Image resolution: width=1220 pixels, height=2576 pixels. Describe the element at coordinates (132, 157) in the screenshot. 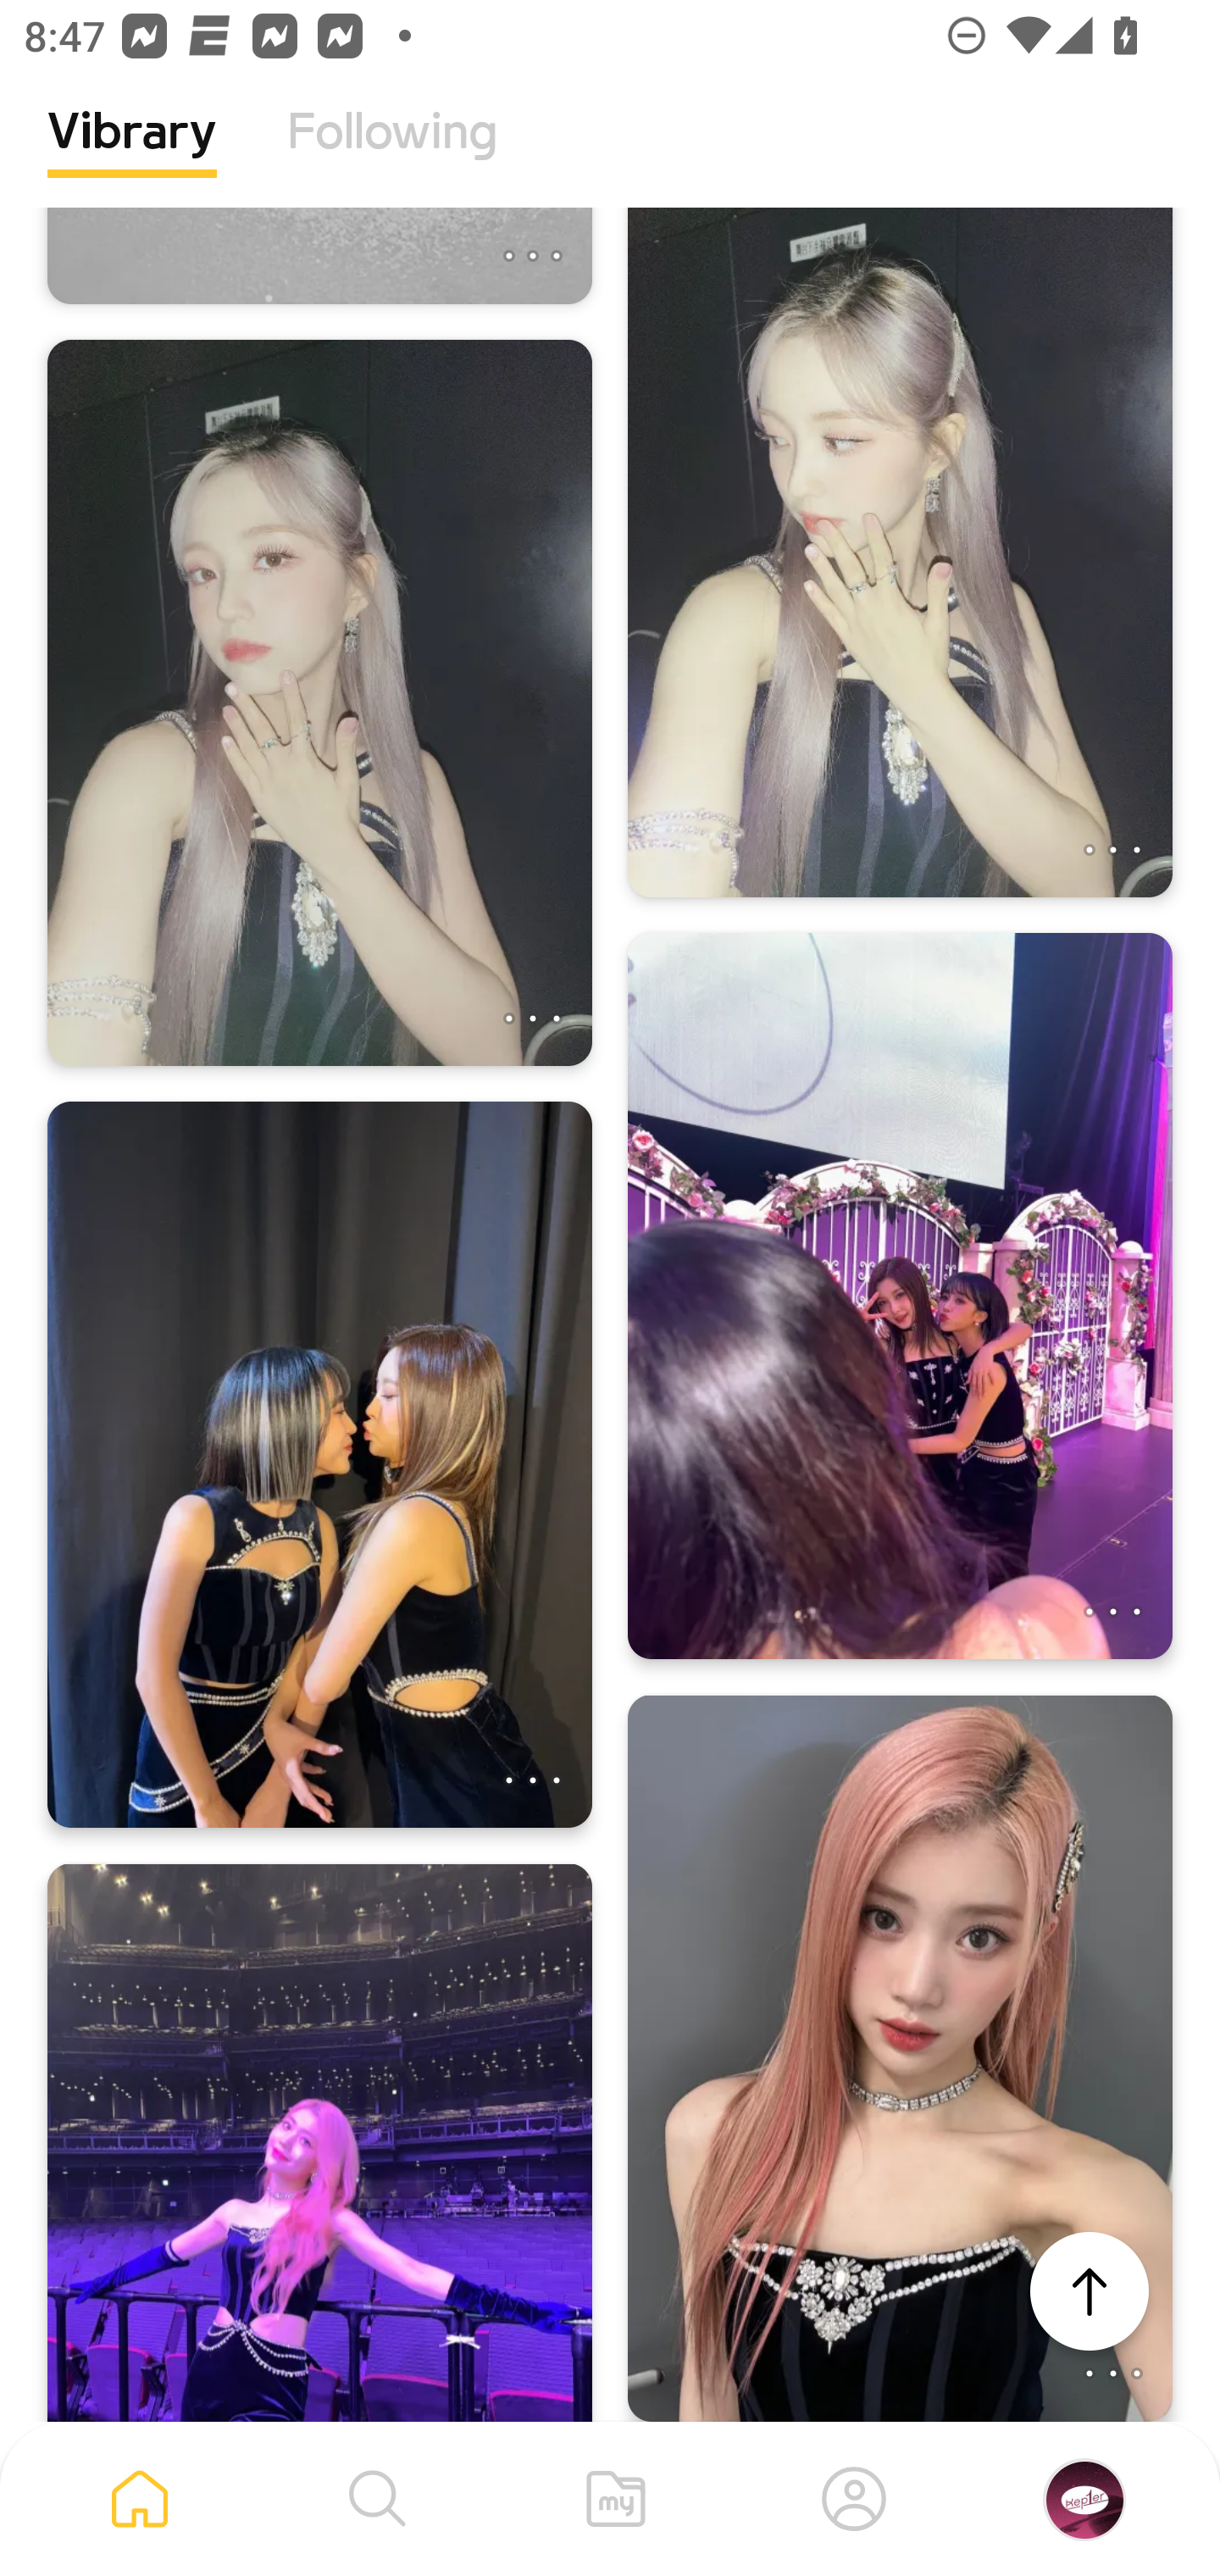

I see `Vibrary` at that location.